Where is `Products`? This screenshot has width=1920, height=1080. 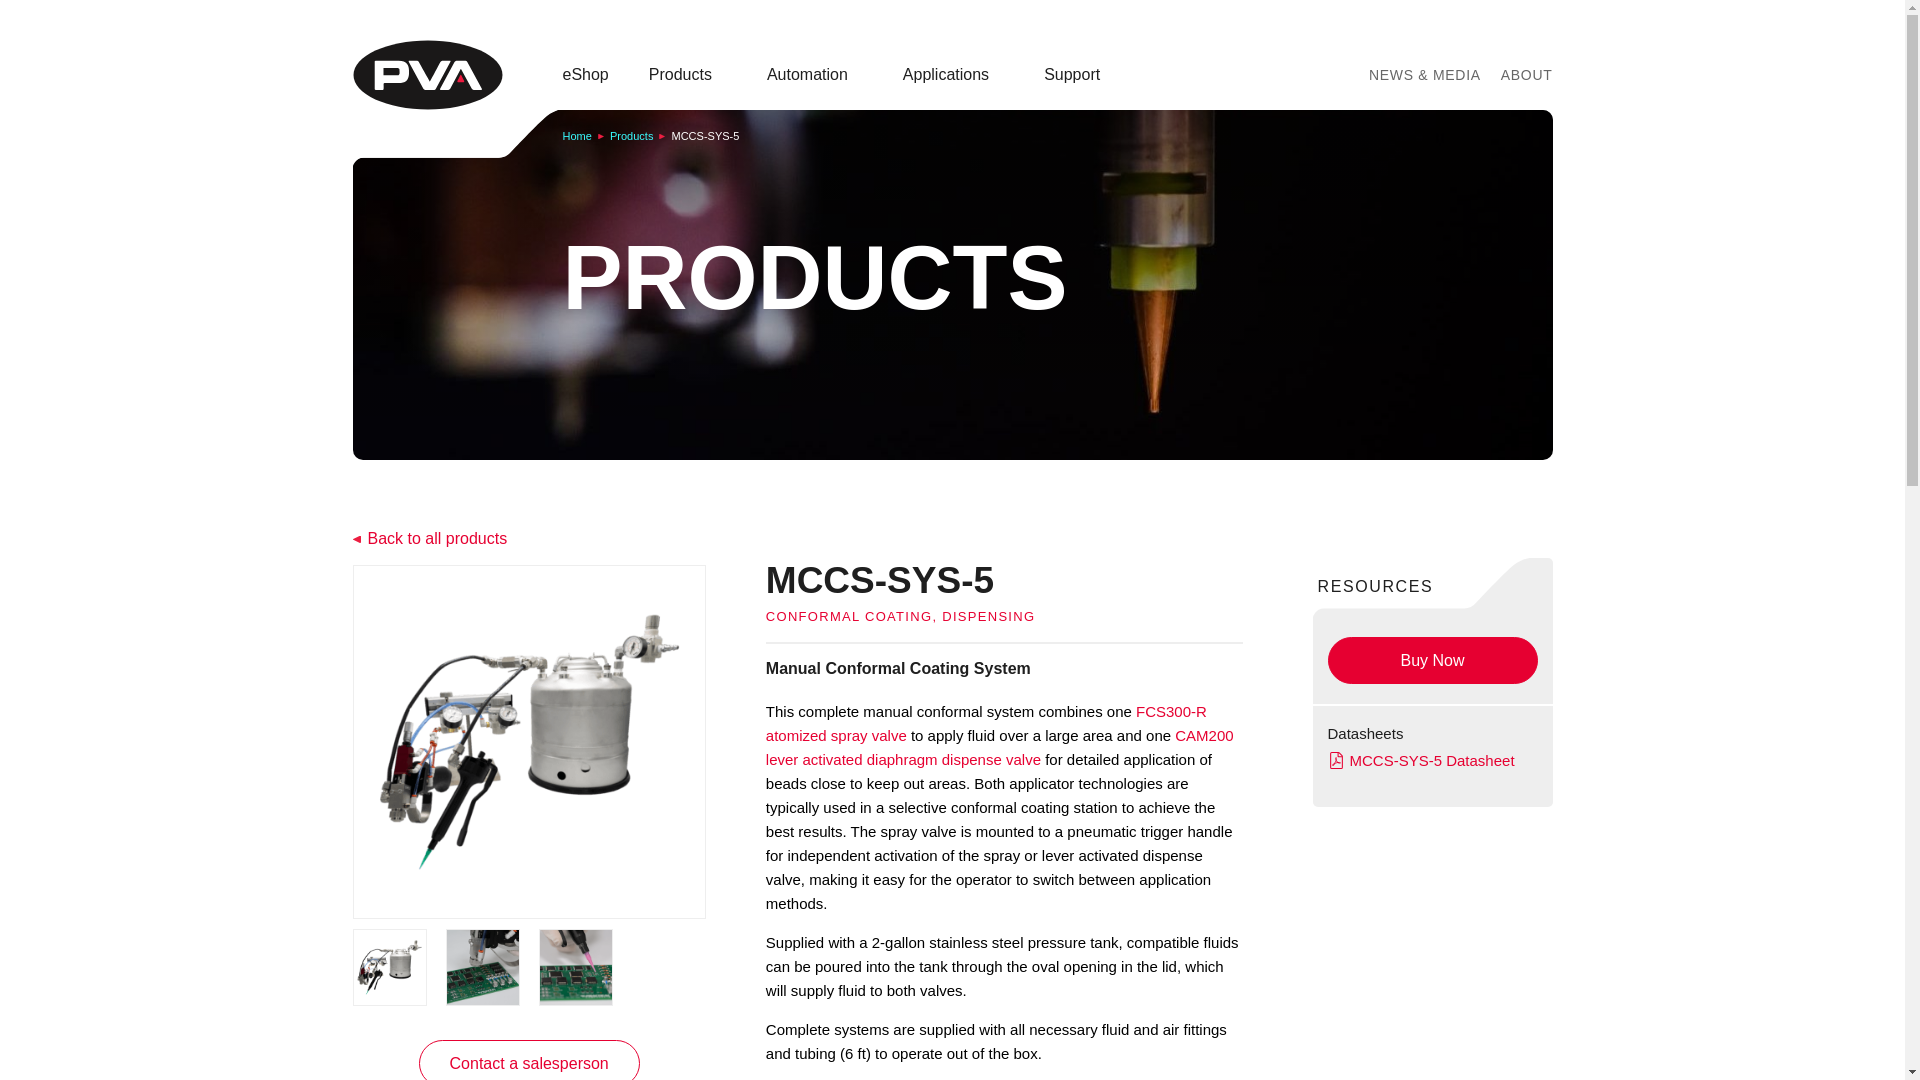
Products is located at coordinates (688, 74).